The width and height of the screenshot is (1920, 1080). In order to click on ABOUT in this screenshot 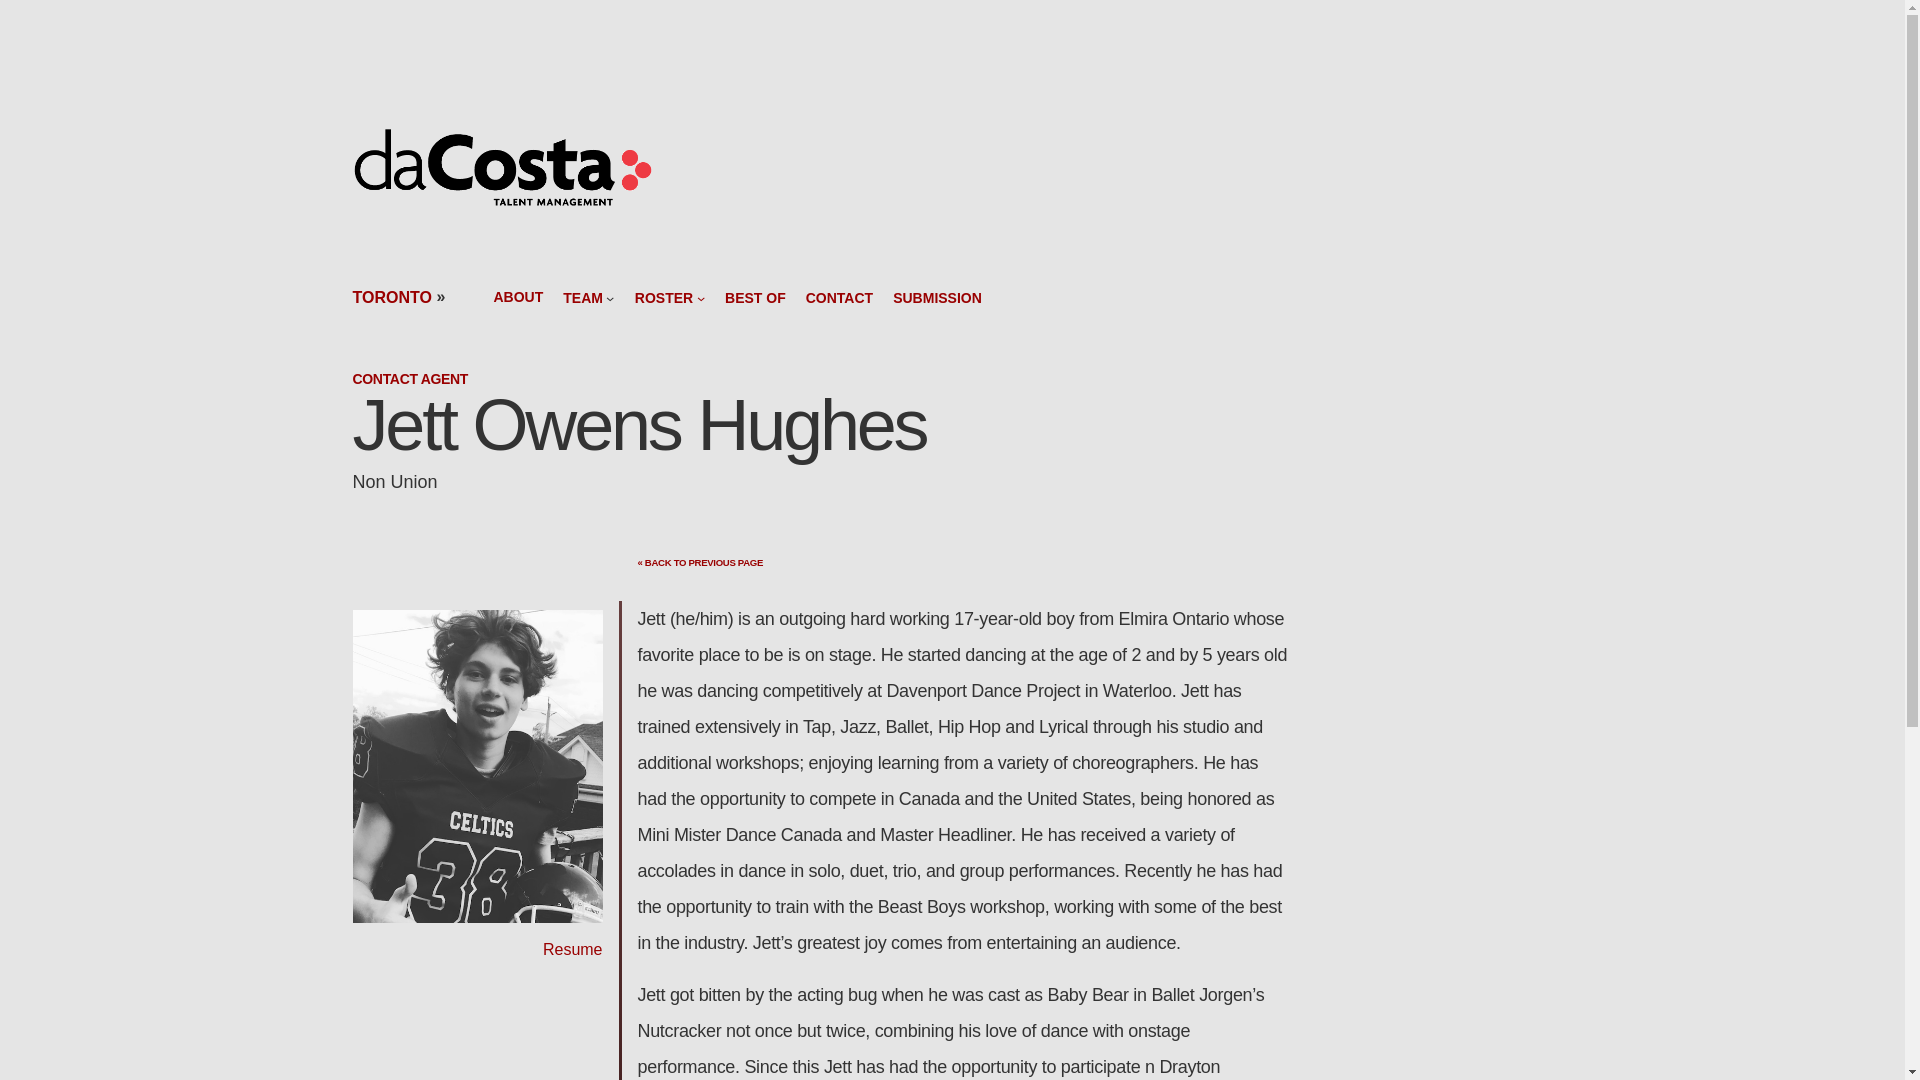, I will do `click(518, 297)`.